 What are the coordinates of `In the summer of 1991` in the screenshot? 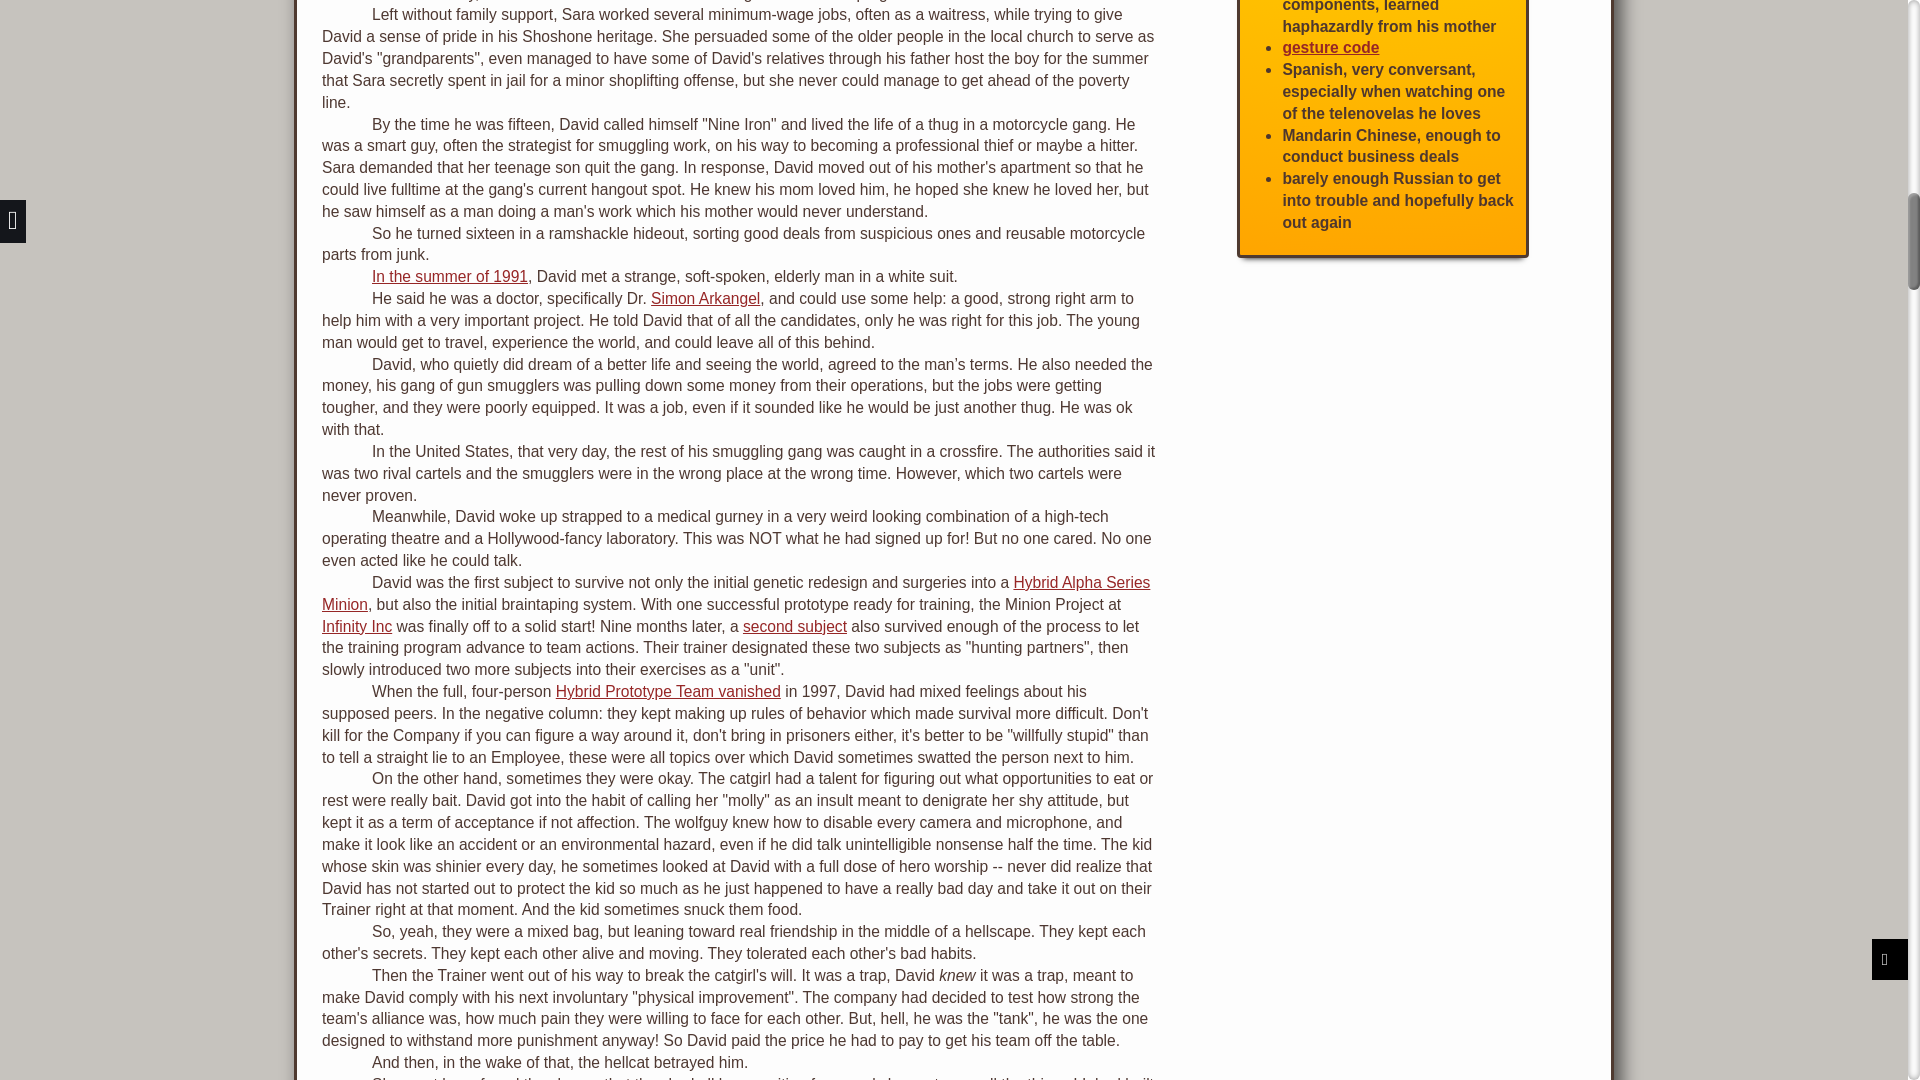 It's located at (450, 276).